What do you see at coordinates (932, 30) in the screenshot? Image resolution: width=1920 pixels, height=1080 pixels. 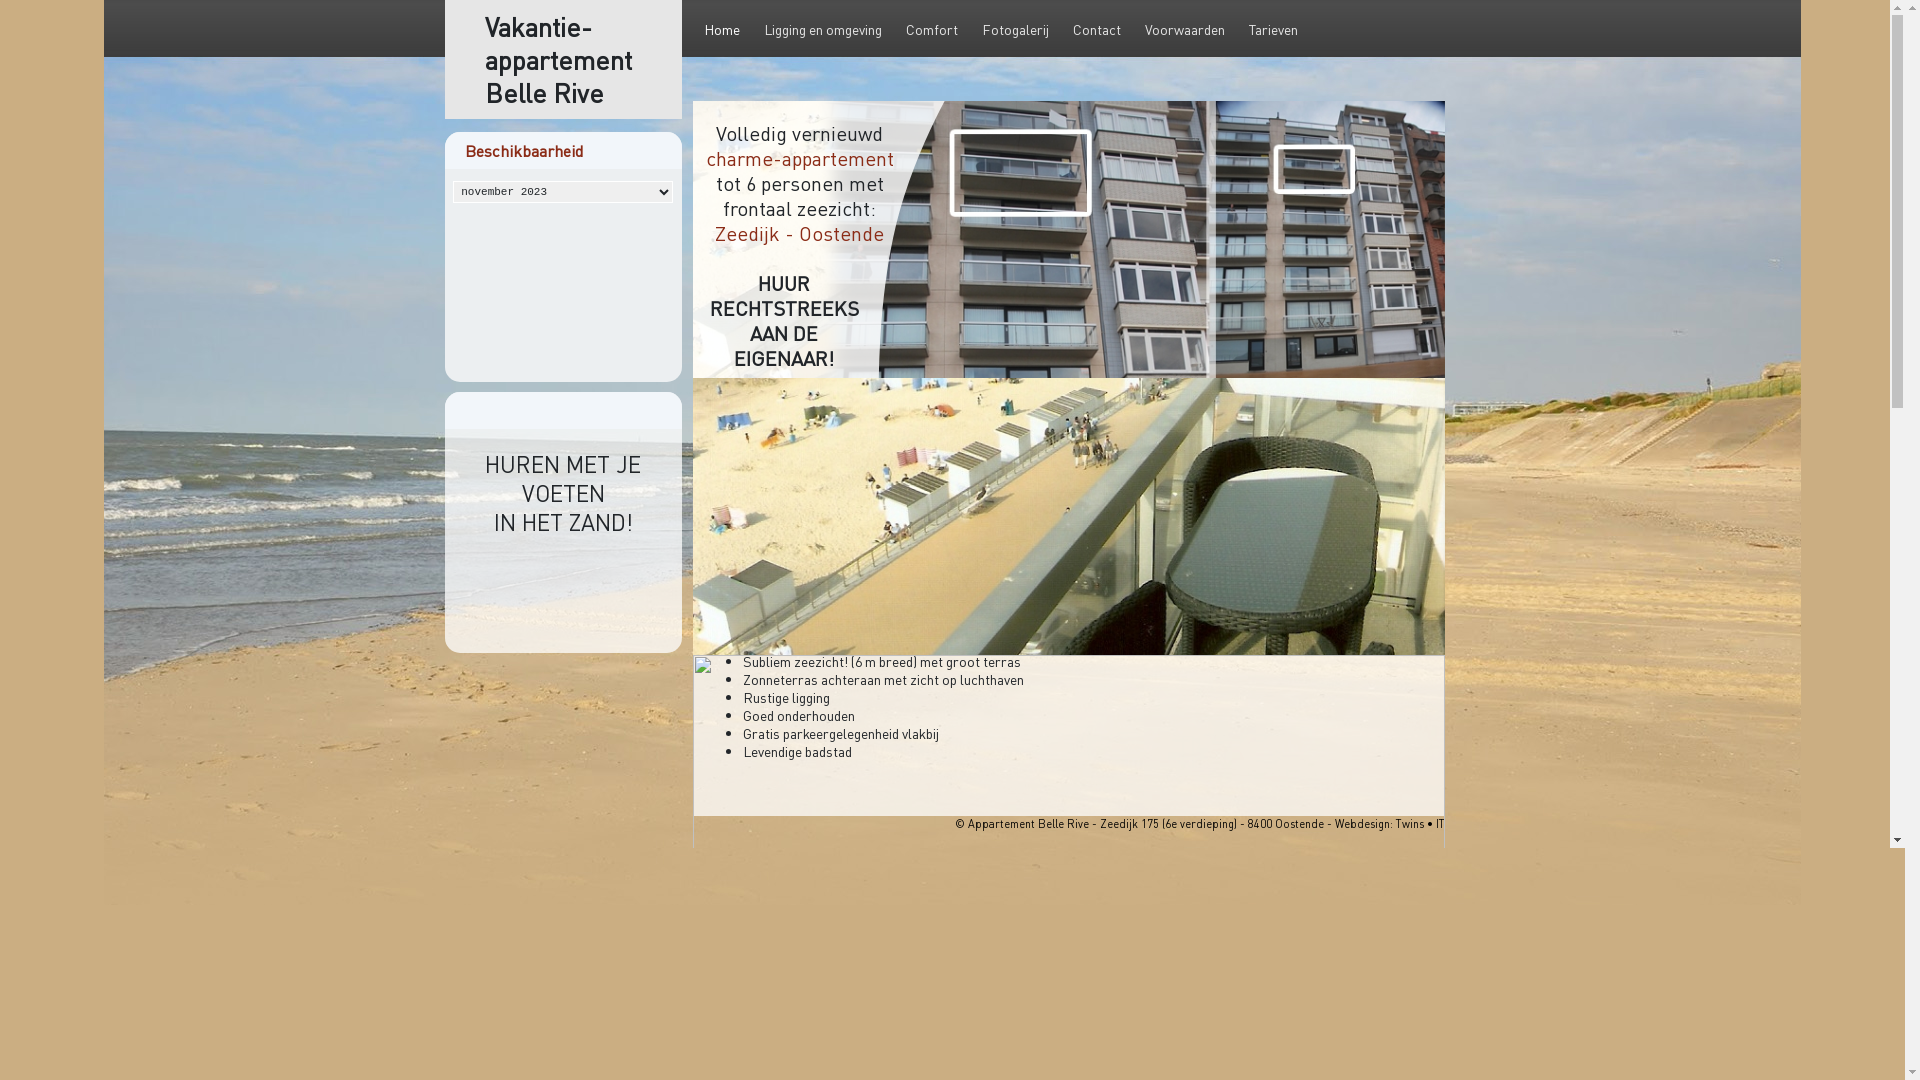 I see `Comfort` at bounding box center [932, 30].